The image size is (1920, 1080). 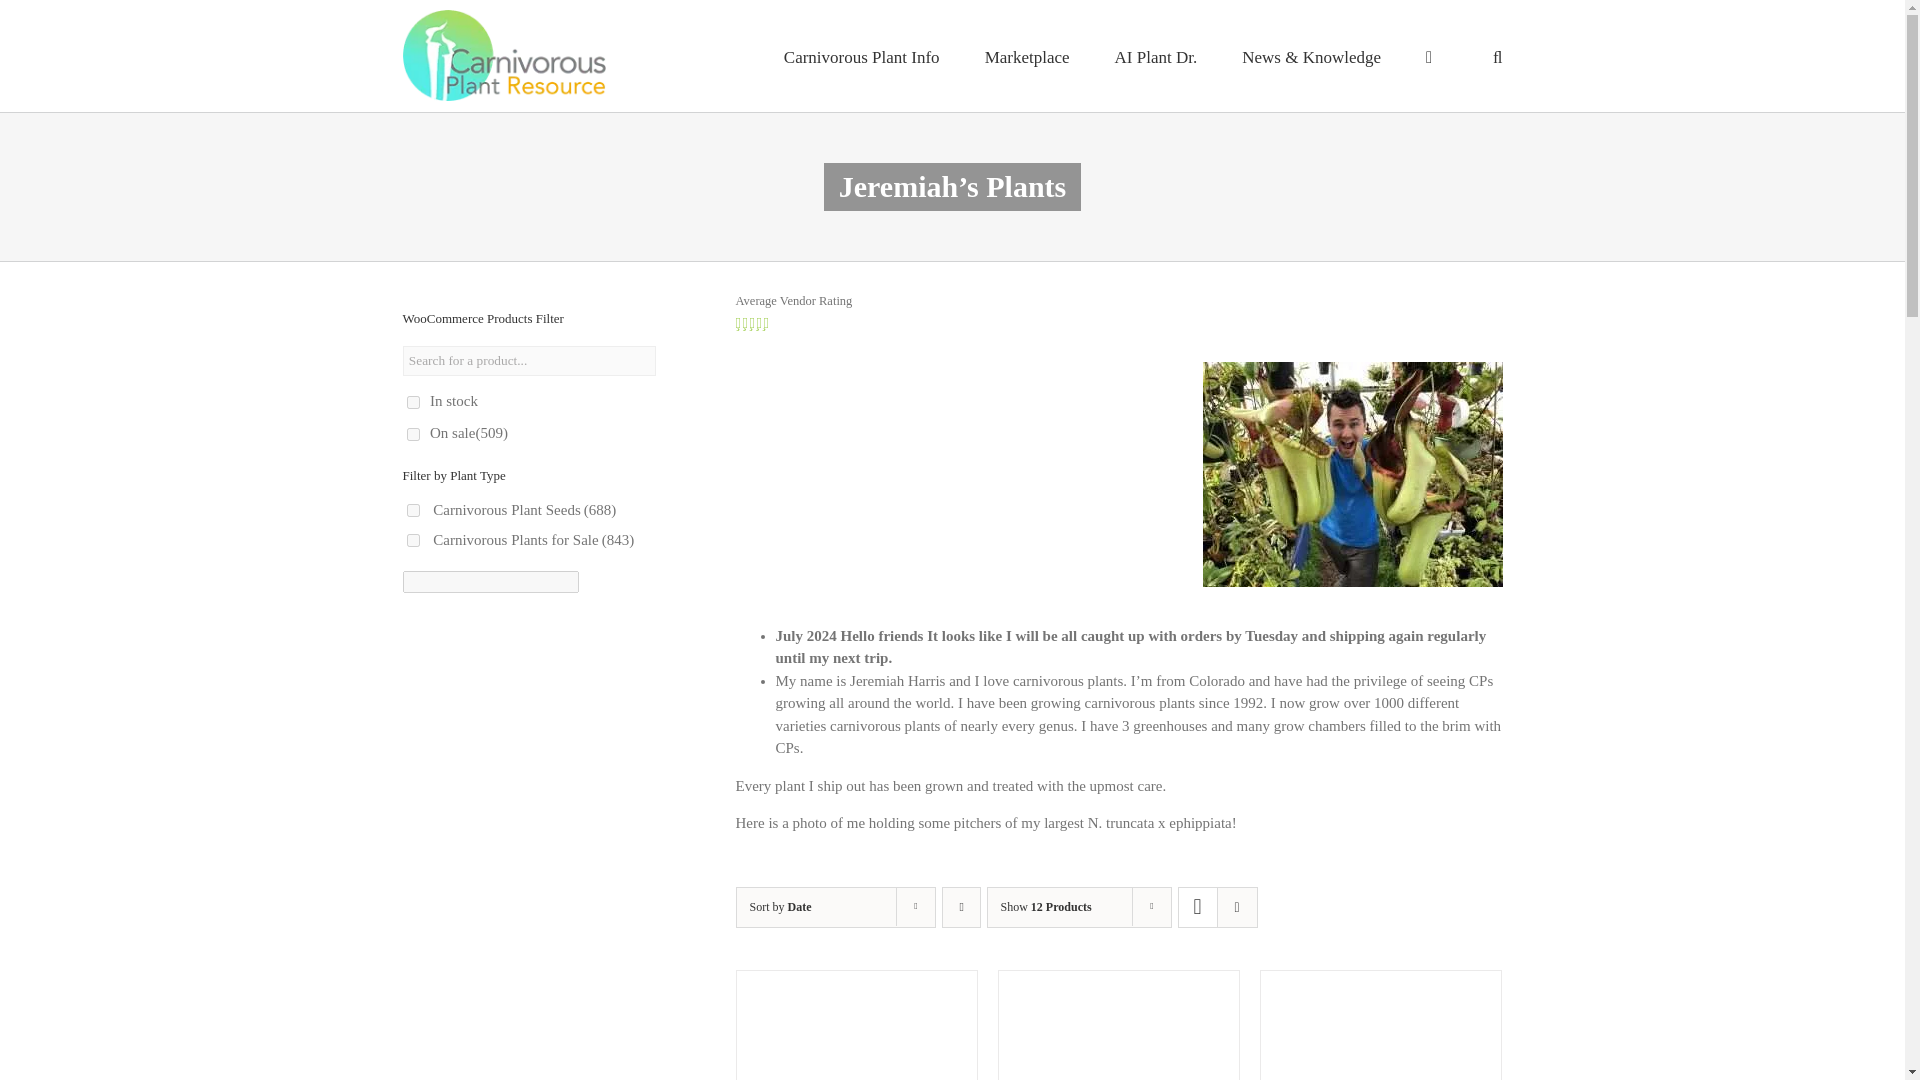 I want to click on 0, so click(x=412, y=402).